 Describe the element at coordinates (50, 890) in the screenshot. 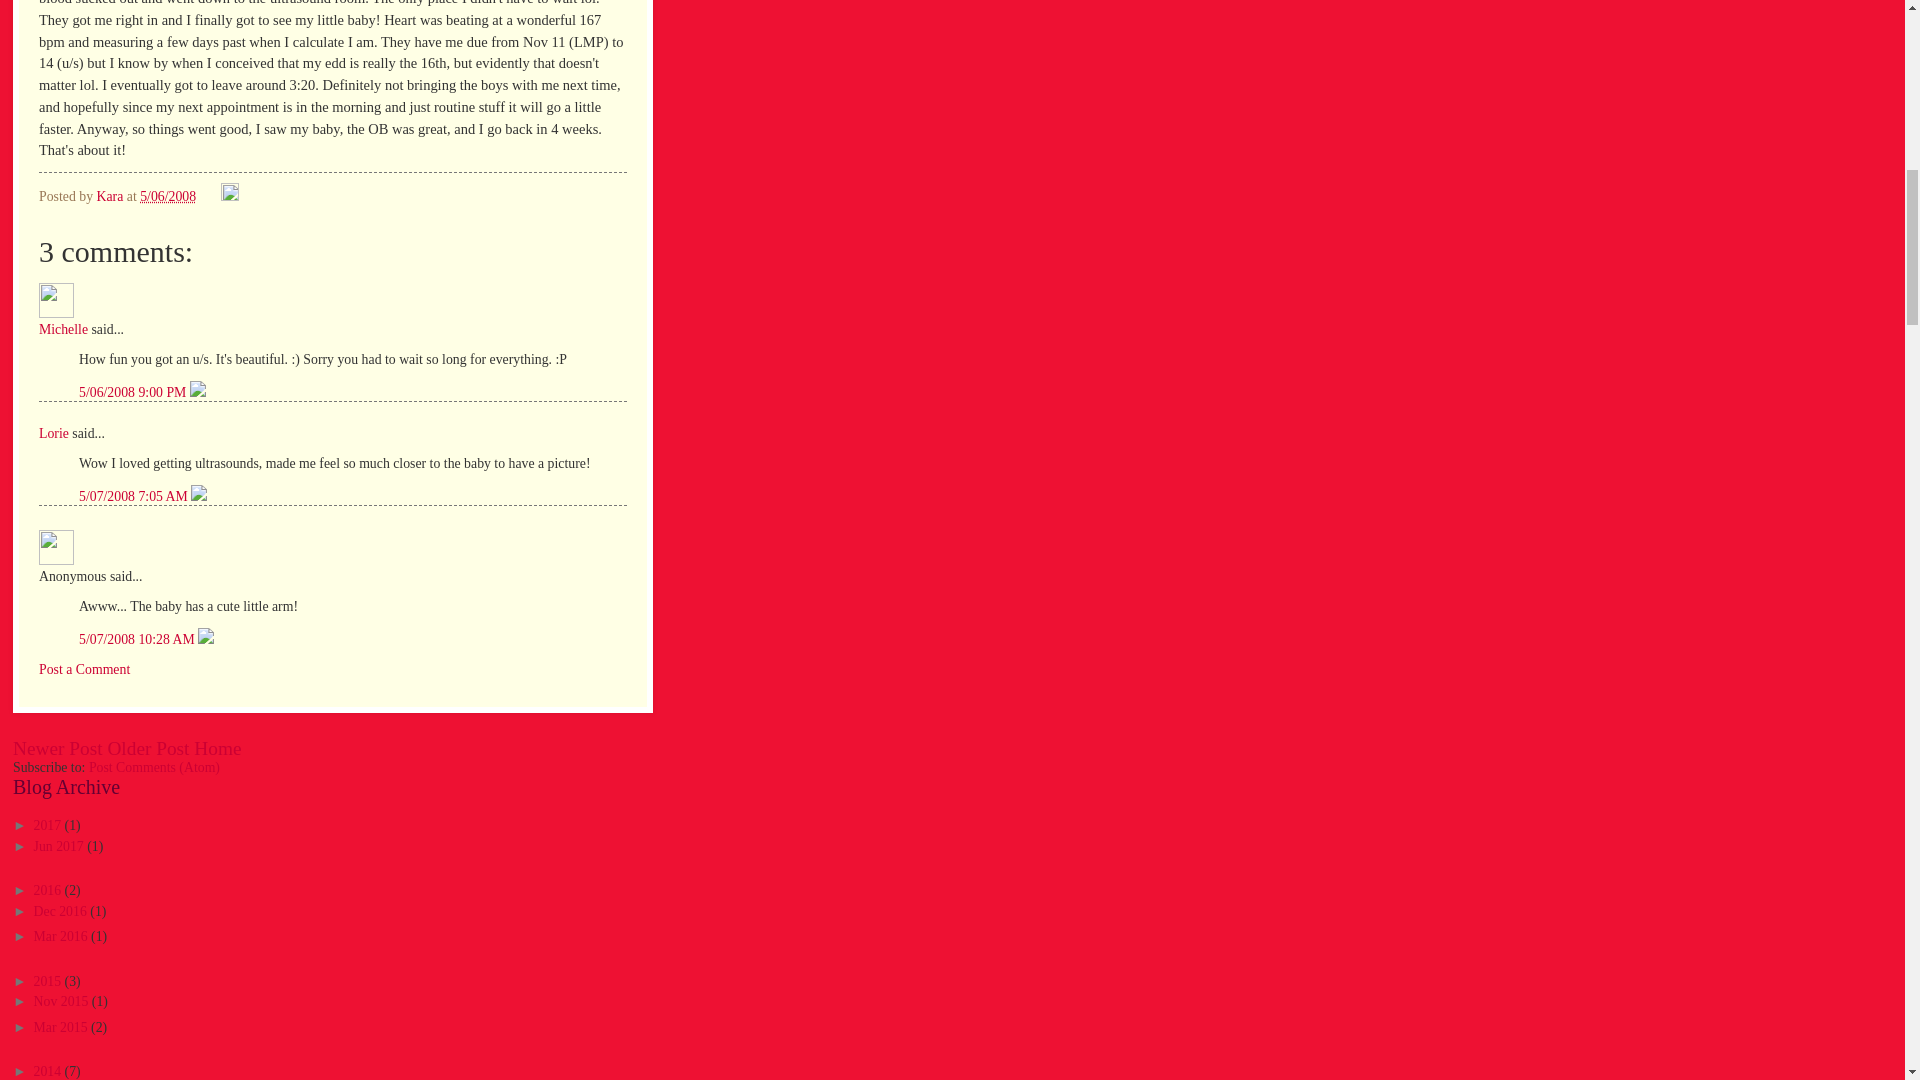

I see `2016` at that location.